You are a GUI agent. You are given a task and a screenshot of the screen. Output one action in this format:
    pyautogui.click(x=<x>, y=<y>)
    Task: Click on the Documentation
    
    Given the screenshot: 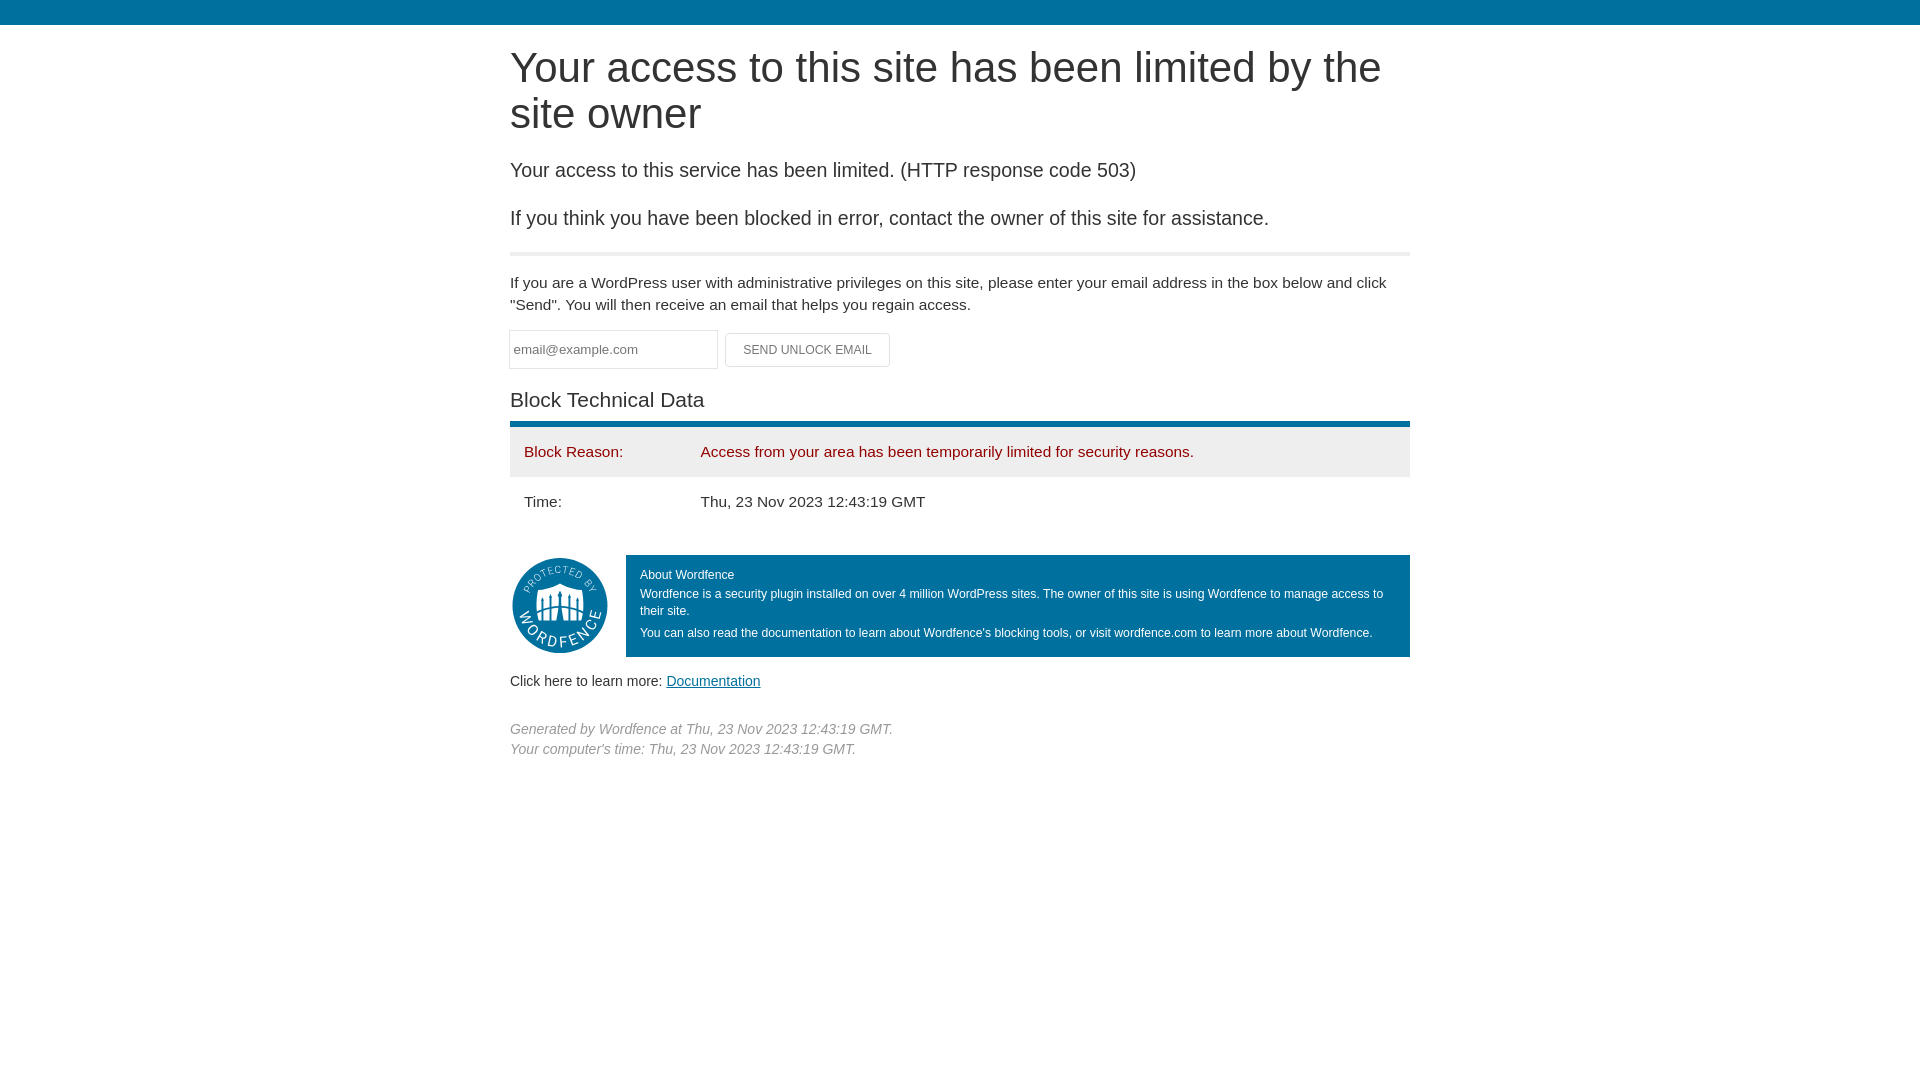 What is the action you would take?
    pyautogui.click(x=713, y=681)
    